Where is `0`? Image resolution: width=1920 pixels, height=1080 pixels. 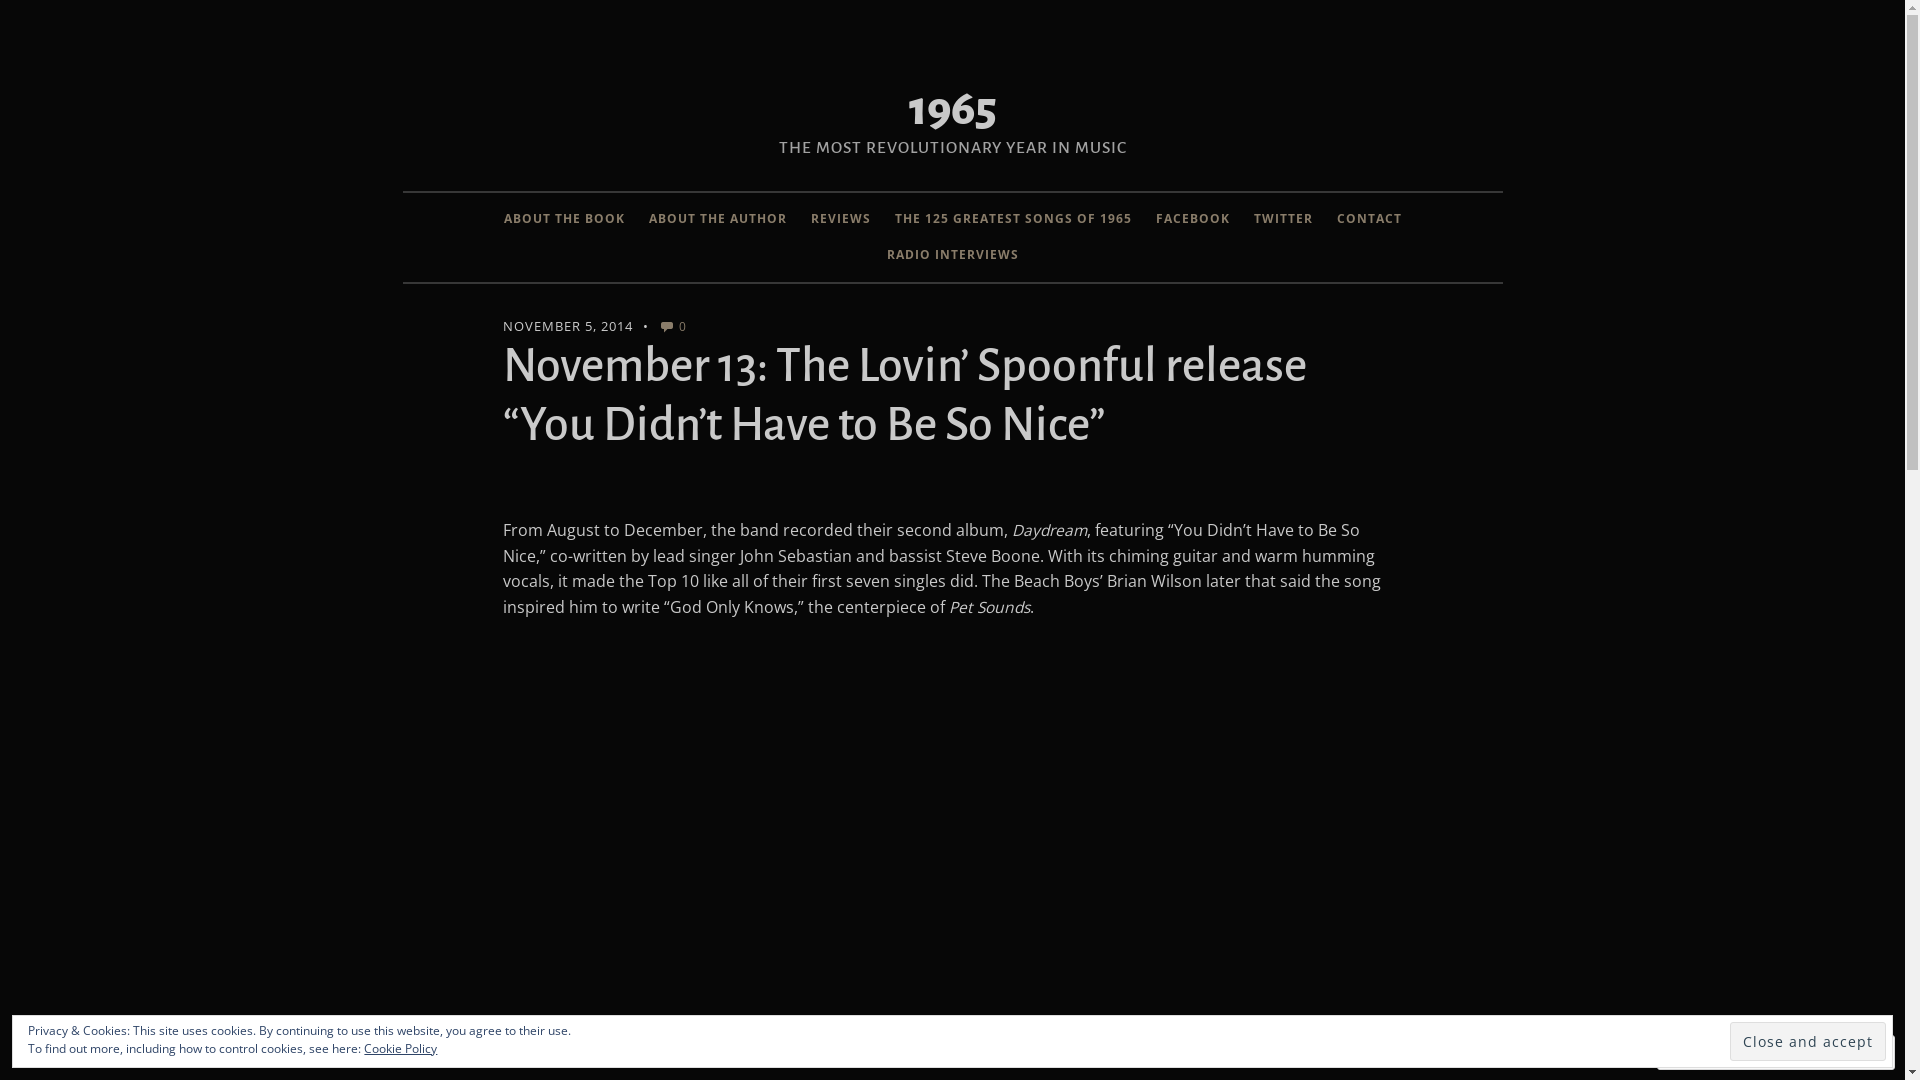 0 is located at coordinates (672, 326).